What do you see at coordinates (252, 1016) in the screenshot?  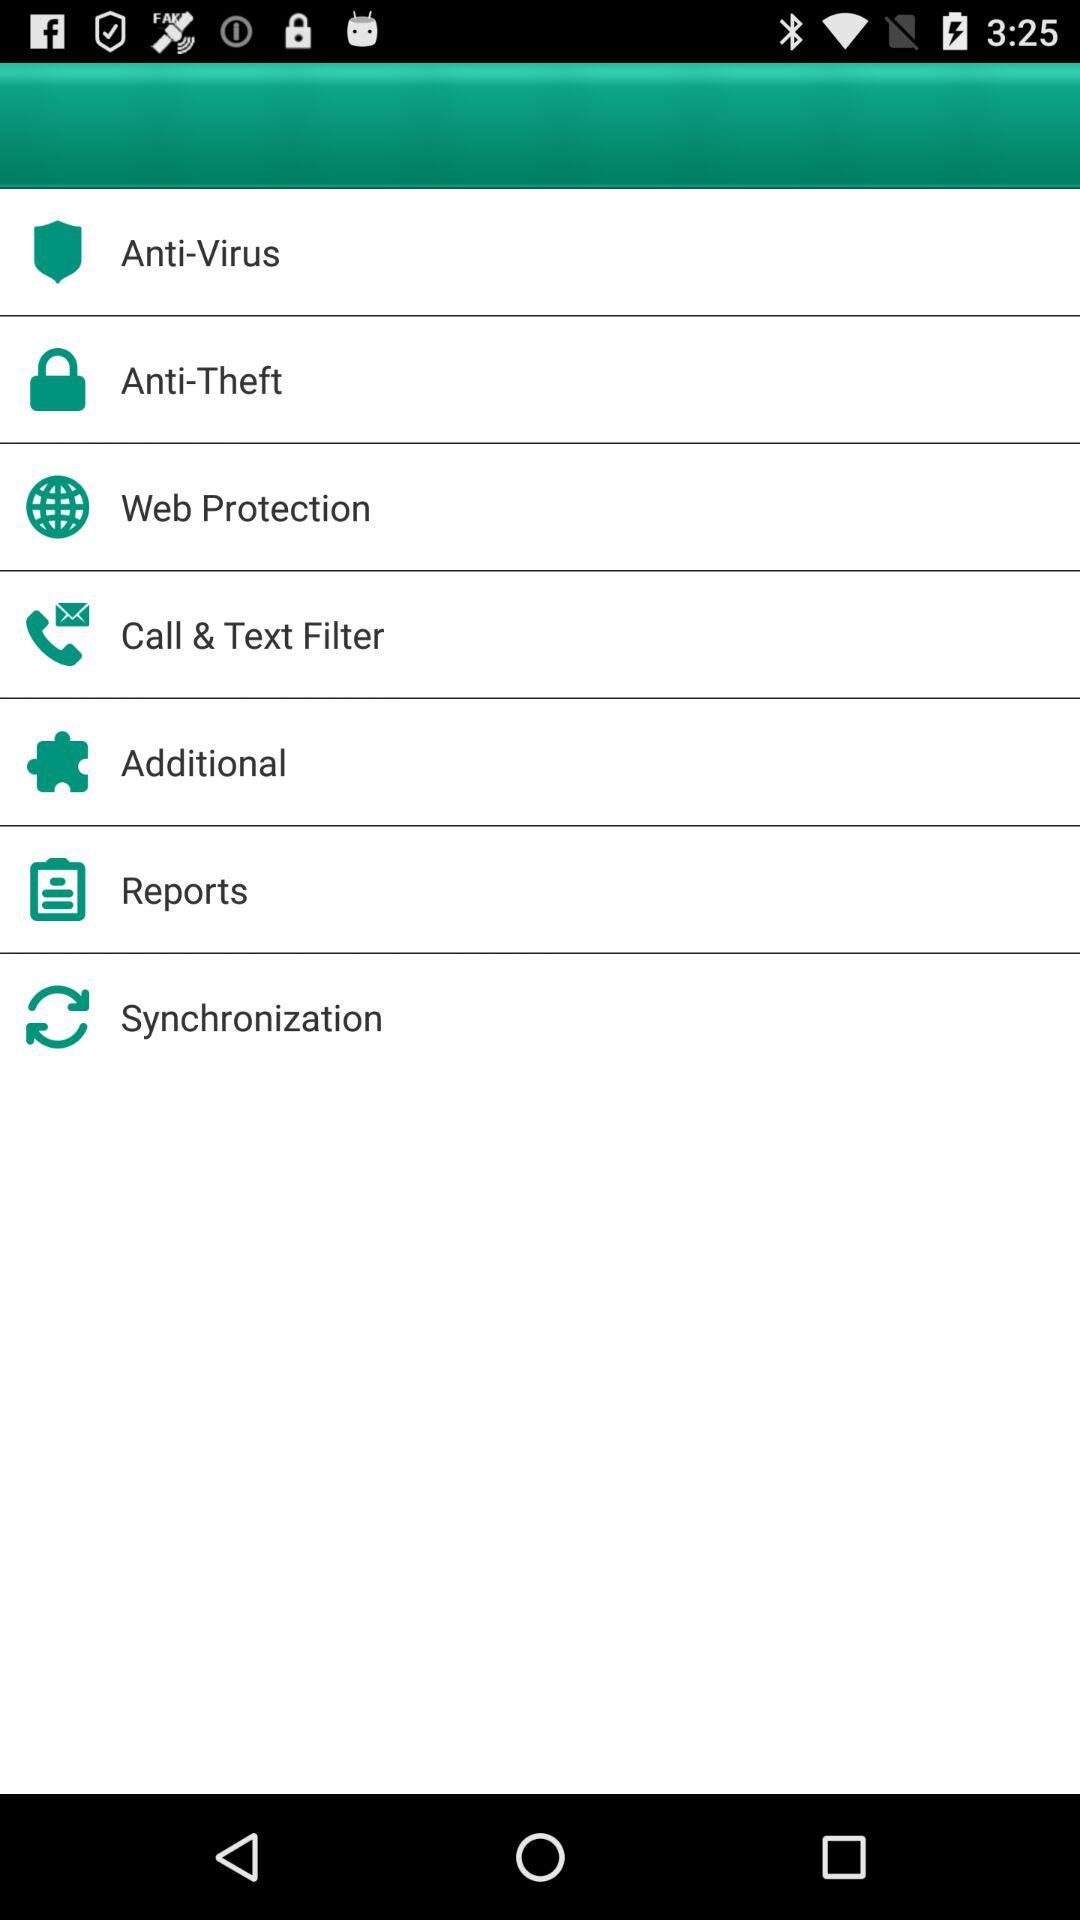 I see `jump until synchronization icon` at bounding box center [252, 1016].